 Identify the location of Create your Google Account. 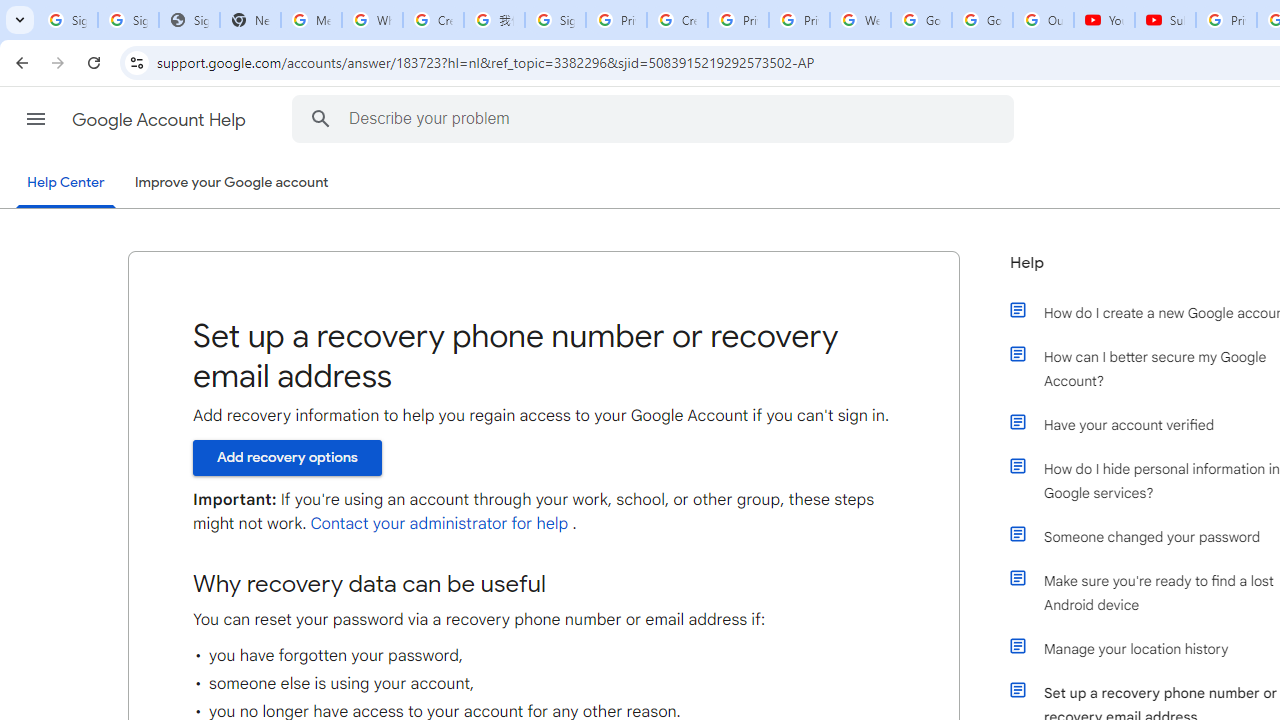
(434, 20).